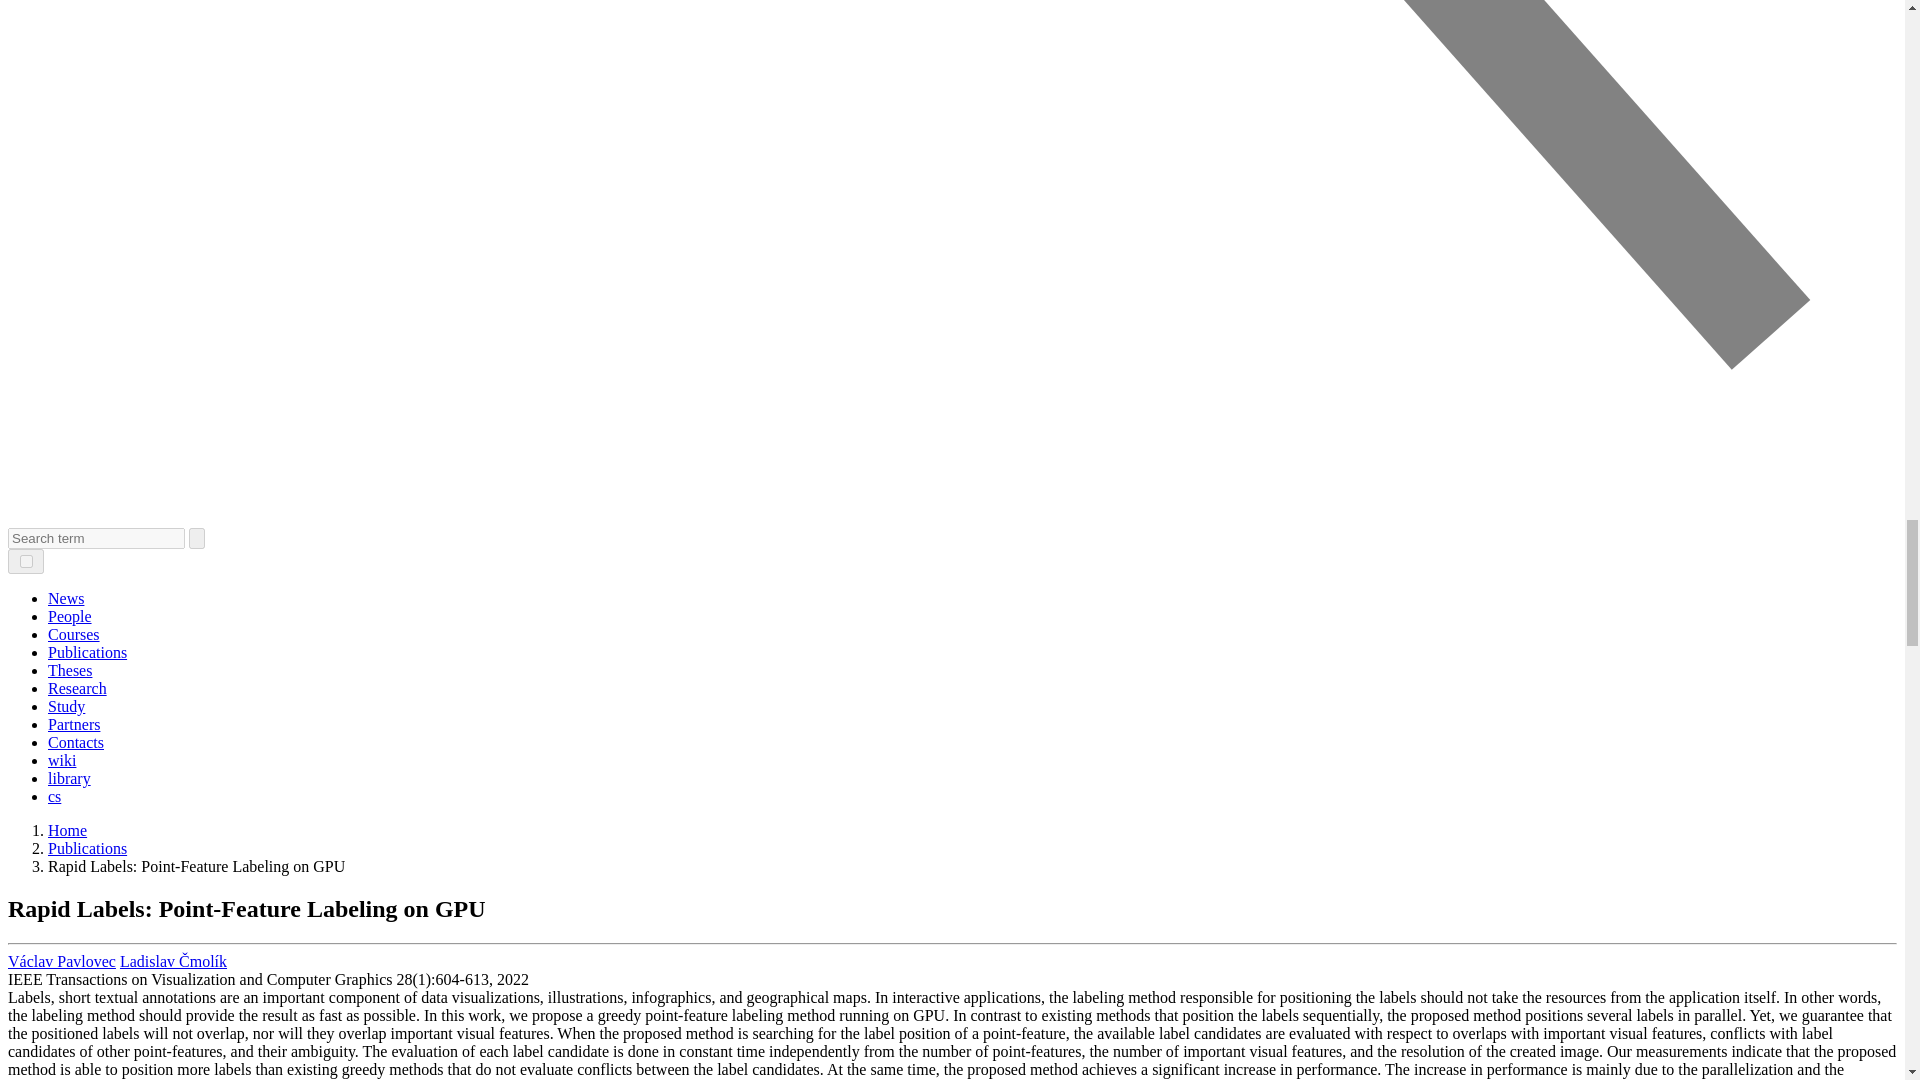 Image resolution: width=1920 pixels, height=1080 pixels. What do you see at coordinates (62, 760) in the screenshot?
I see `wiki` at bounding box center [62, 760].